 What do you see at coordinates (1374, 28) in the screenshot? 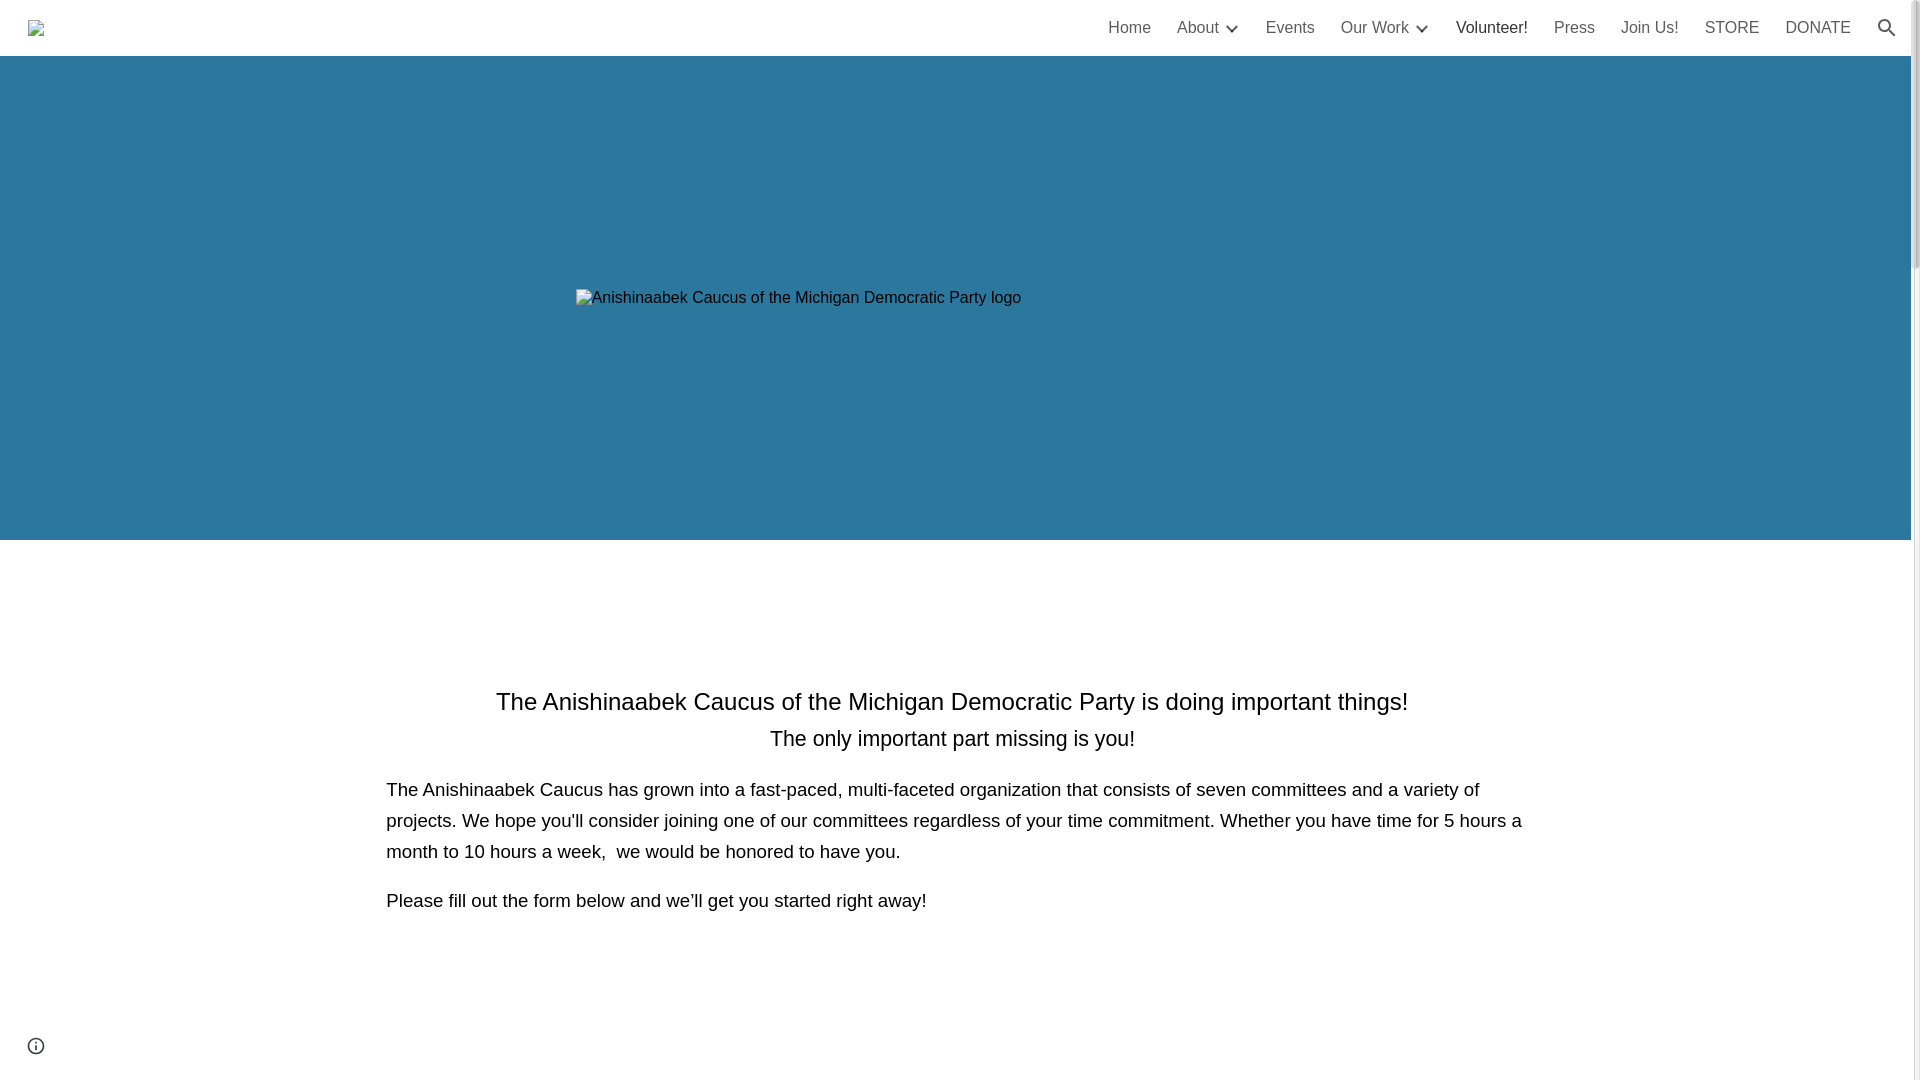
I see `Our Work` at bounding box center [1374, 28].